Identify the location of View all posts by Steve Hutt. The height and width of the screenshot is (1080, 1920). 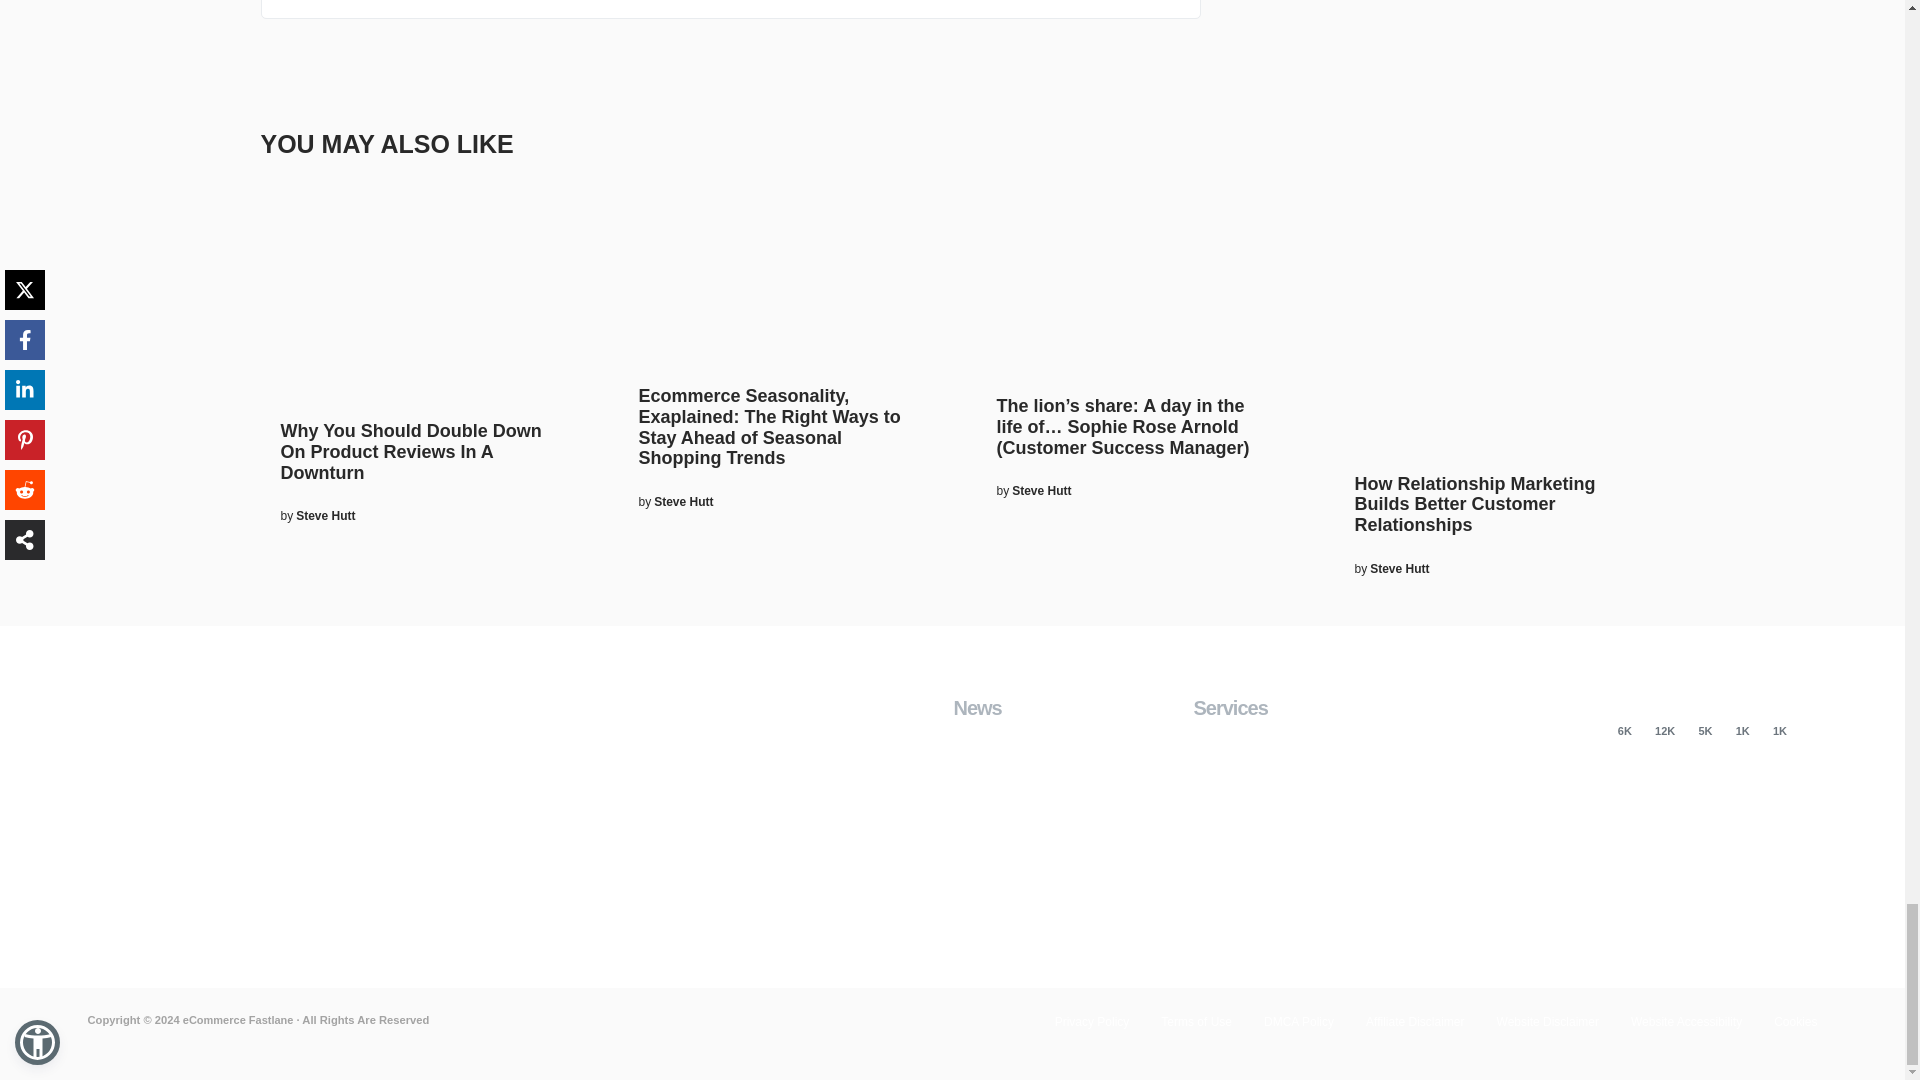
(1041, 490).